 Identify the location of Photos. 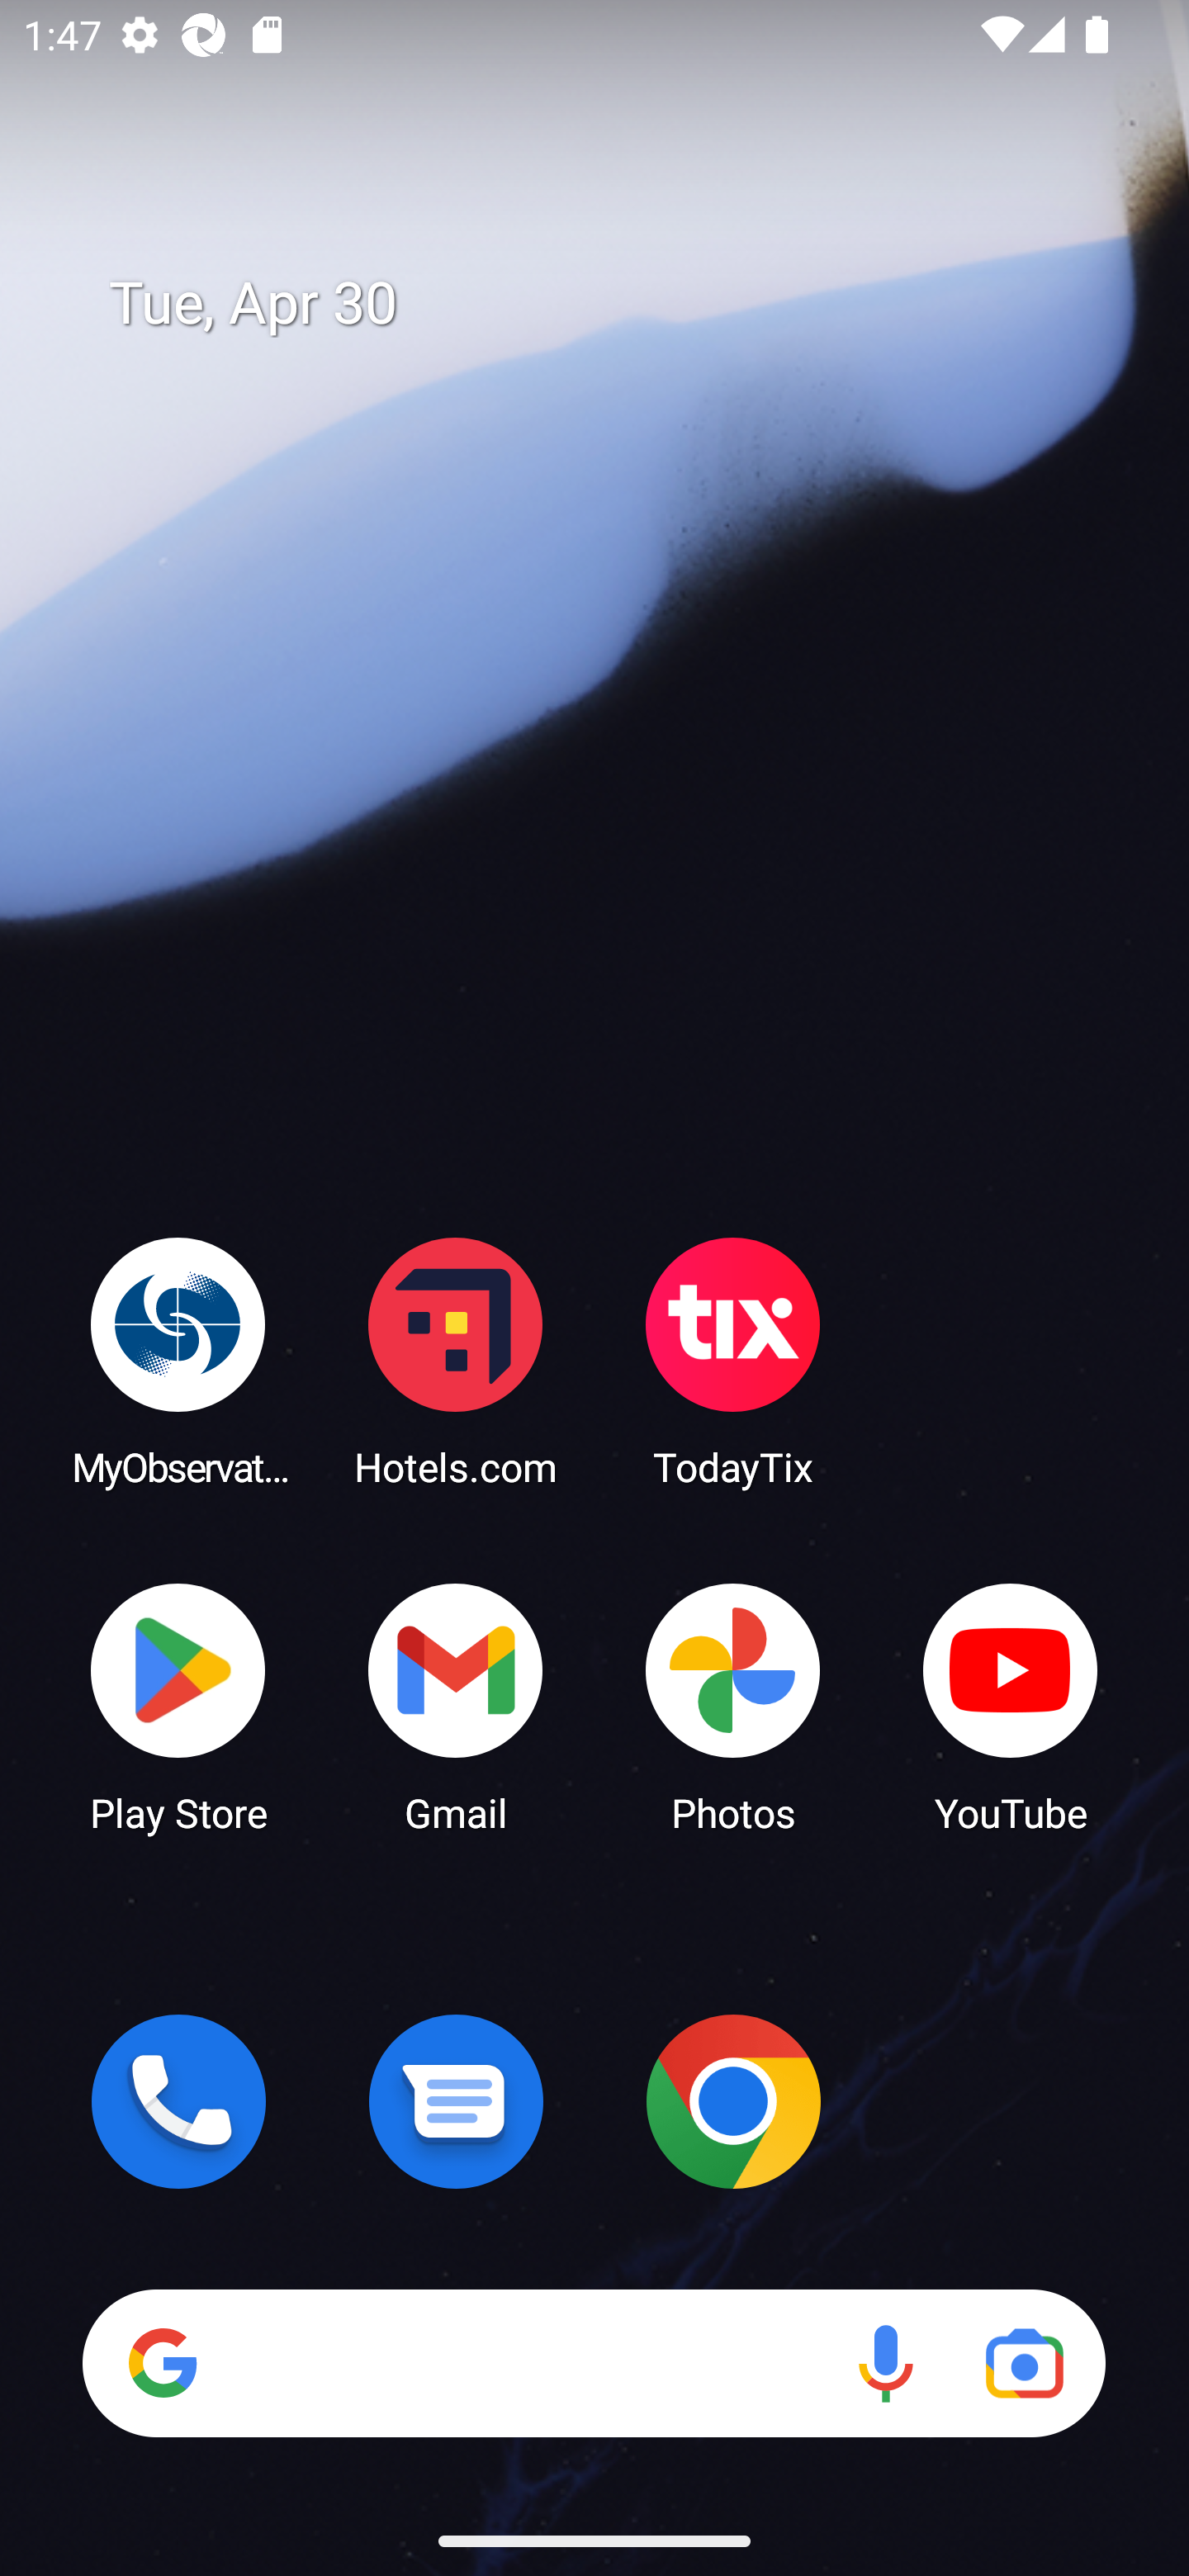
(733, 1706).